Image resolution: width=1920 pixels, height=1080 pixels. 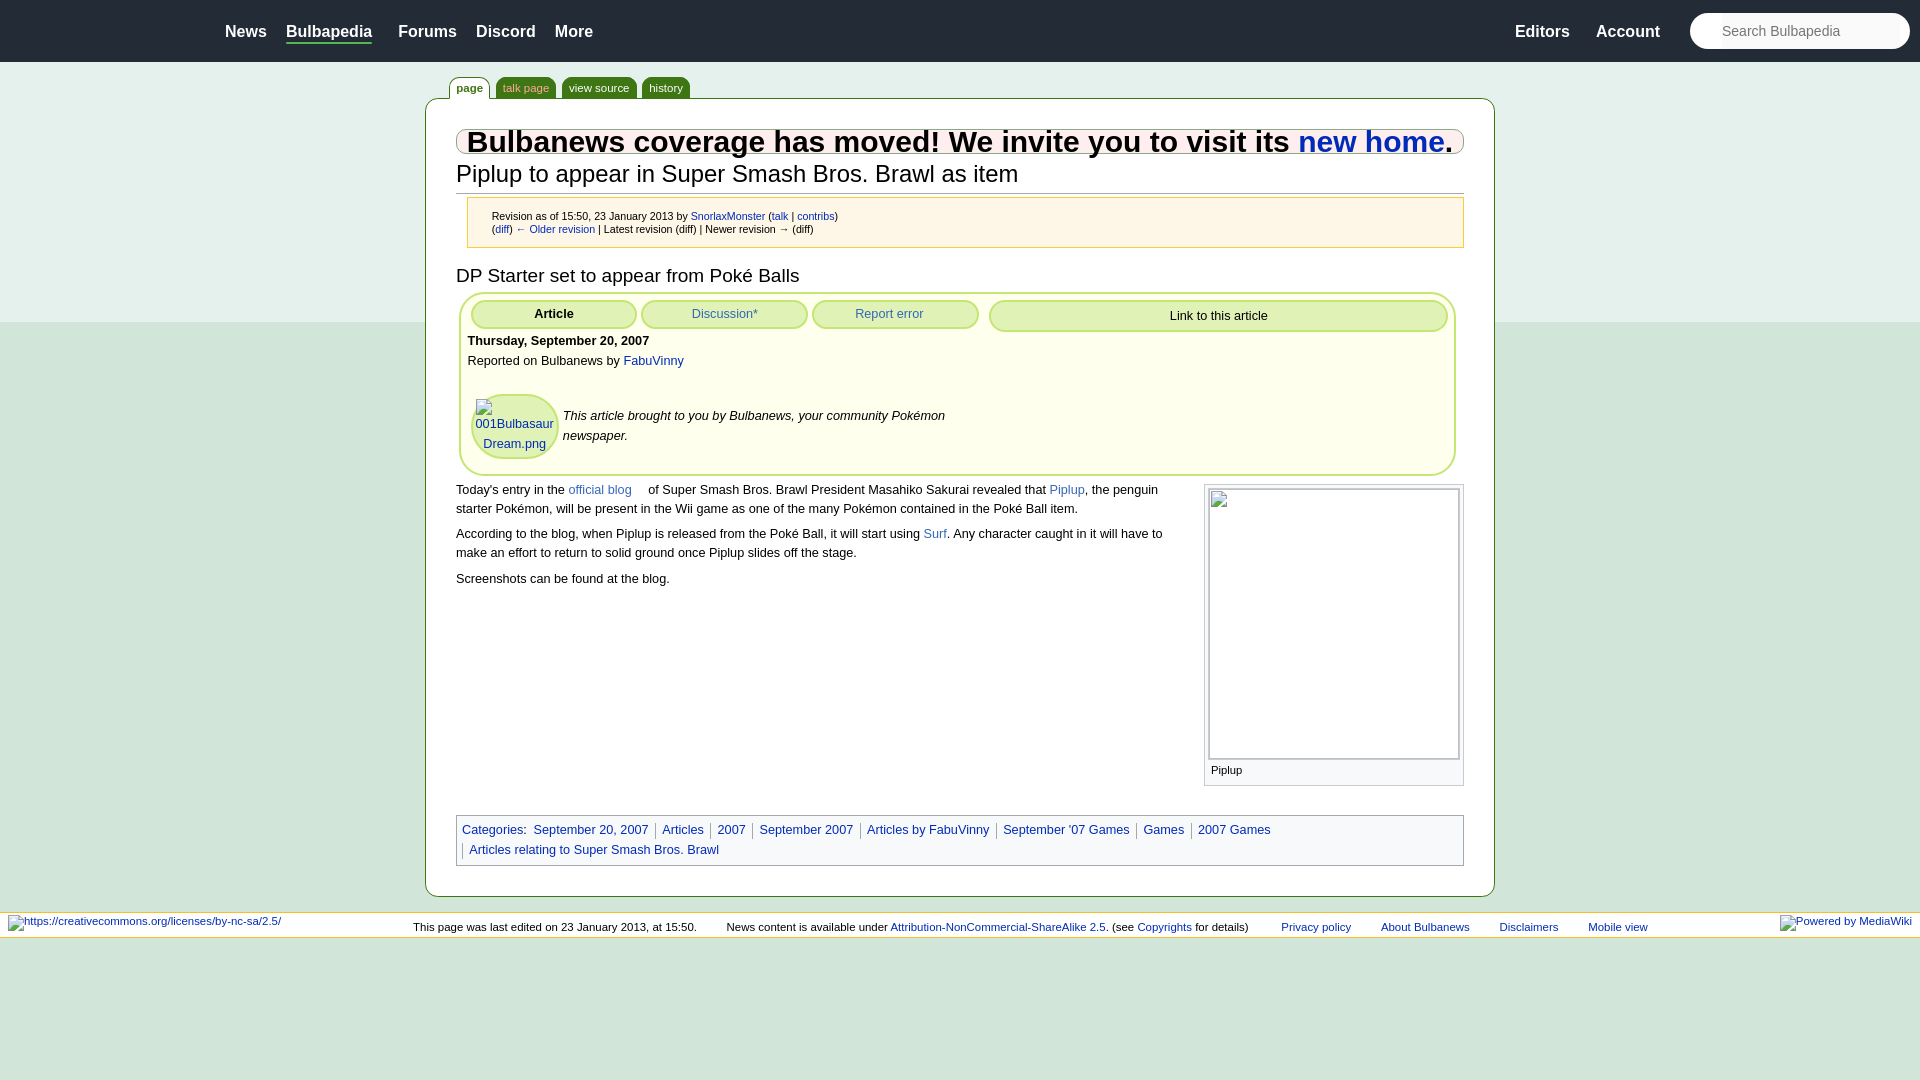 I want to click on Category:September 20, 2007, so click(x=590, y=830).